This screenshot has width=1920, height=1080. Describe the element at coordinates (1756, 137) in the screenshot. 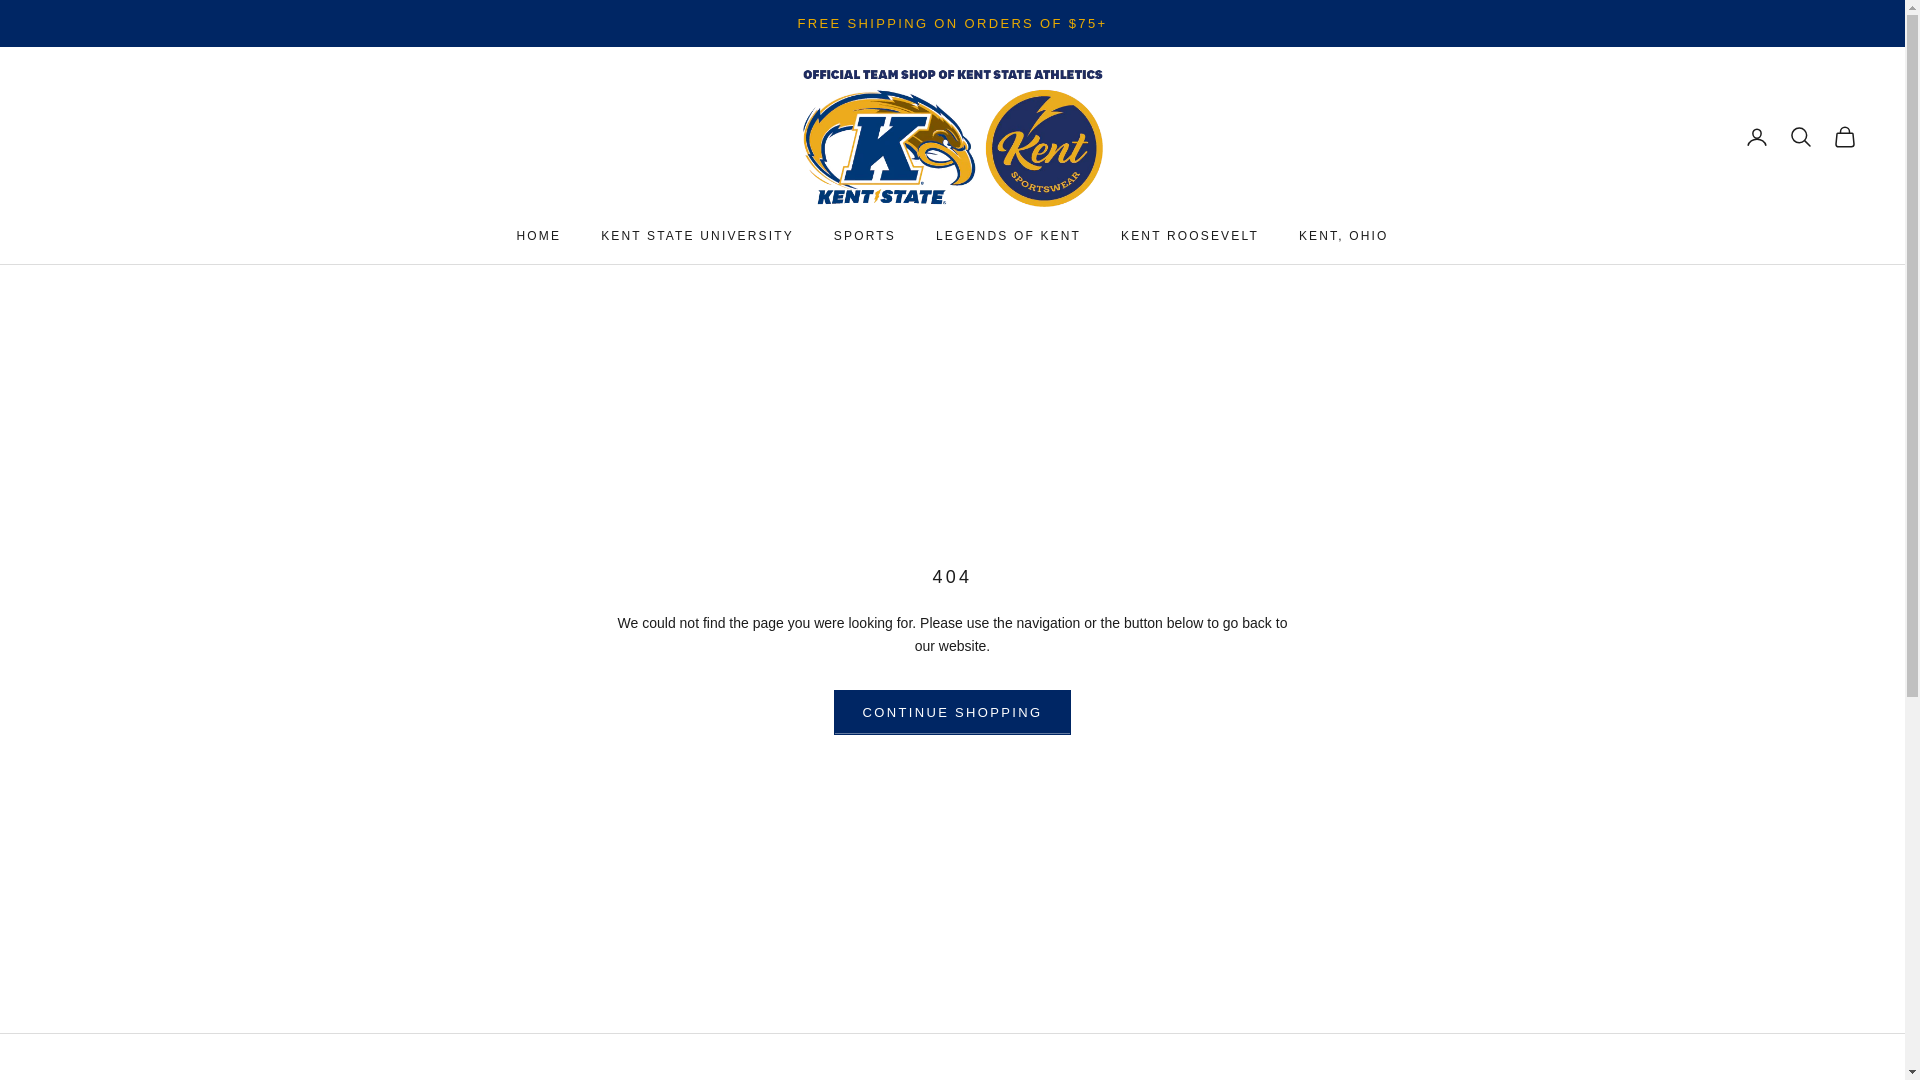

I see `Open account page` at that location.